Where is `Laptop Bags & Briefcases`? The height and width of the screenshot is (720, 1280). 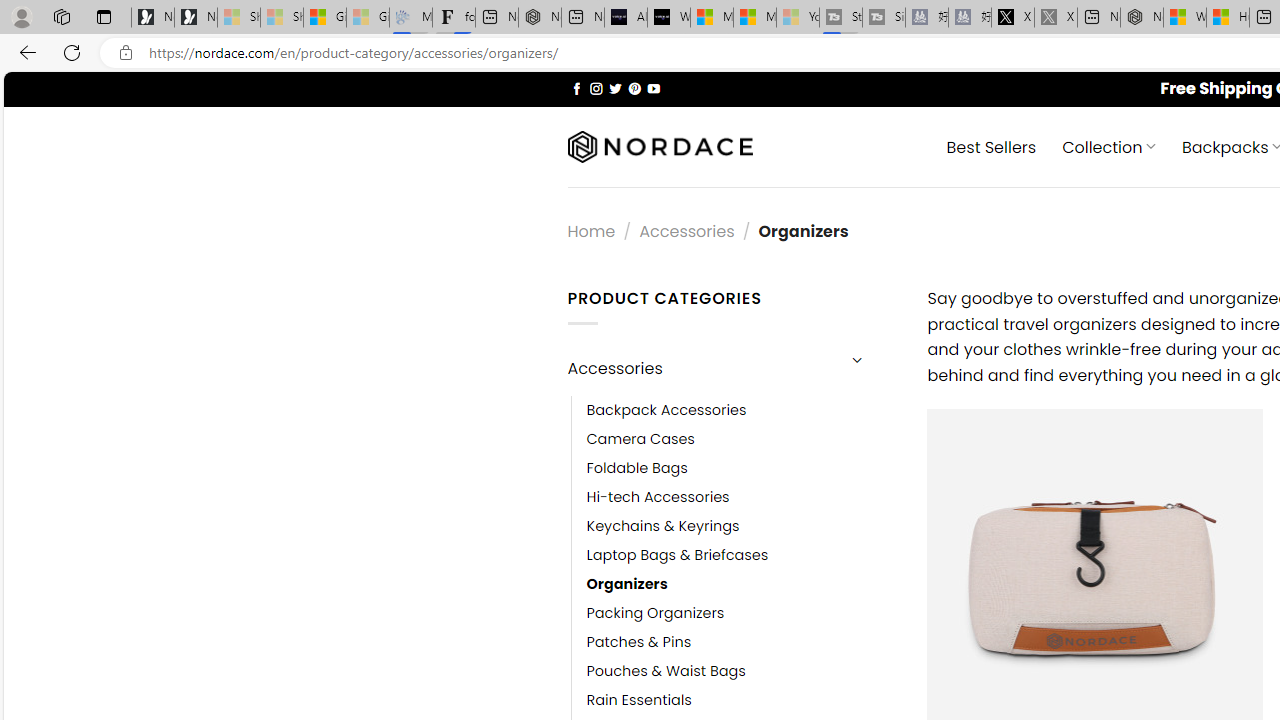
Laptop Bags & Briefcases is located at coordinates (742, 555).